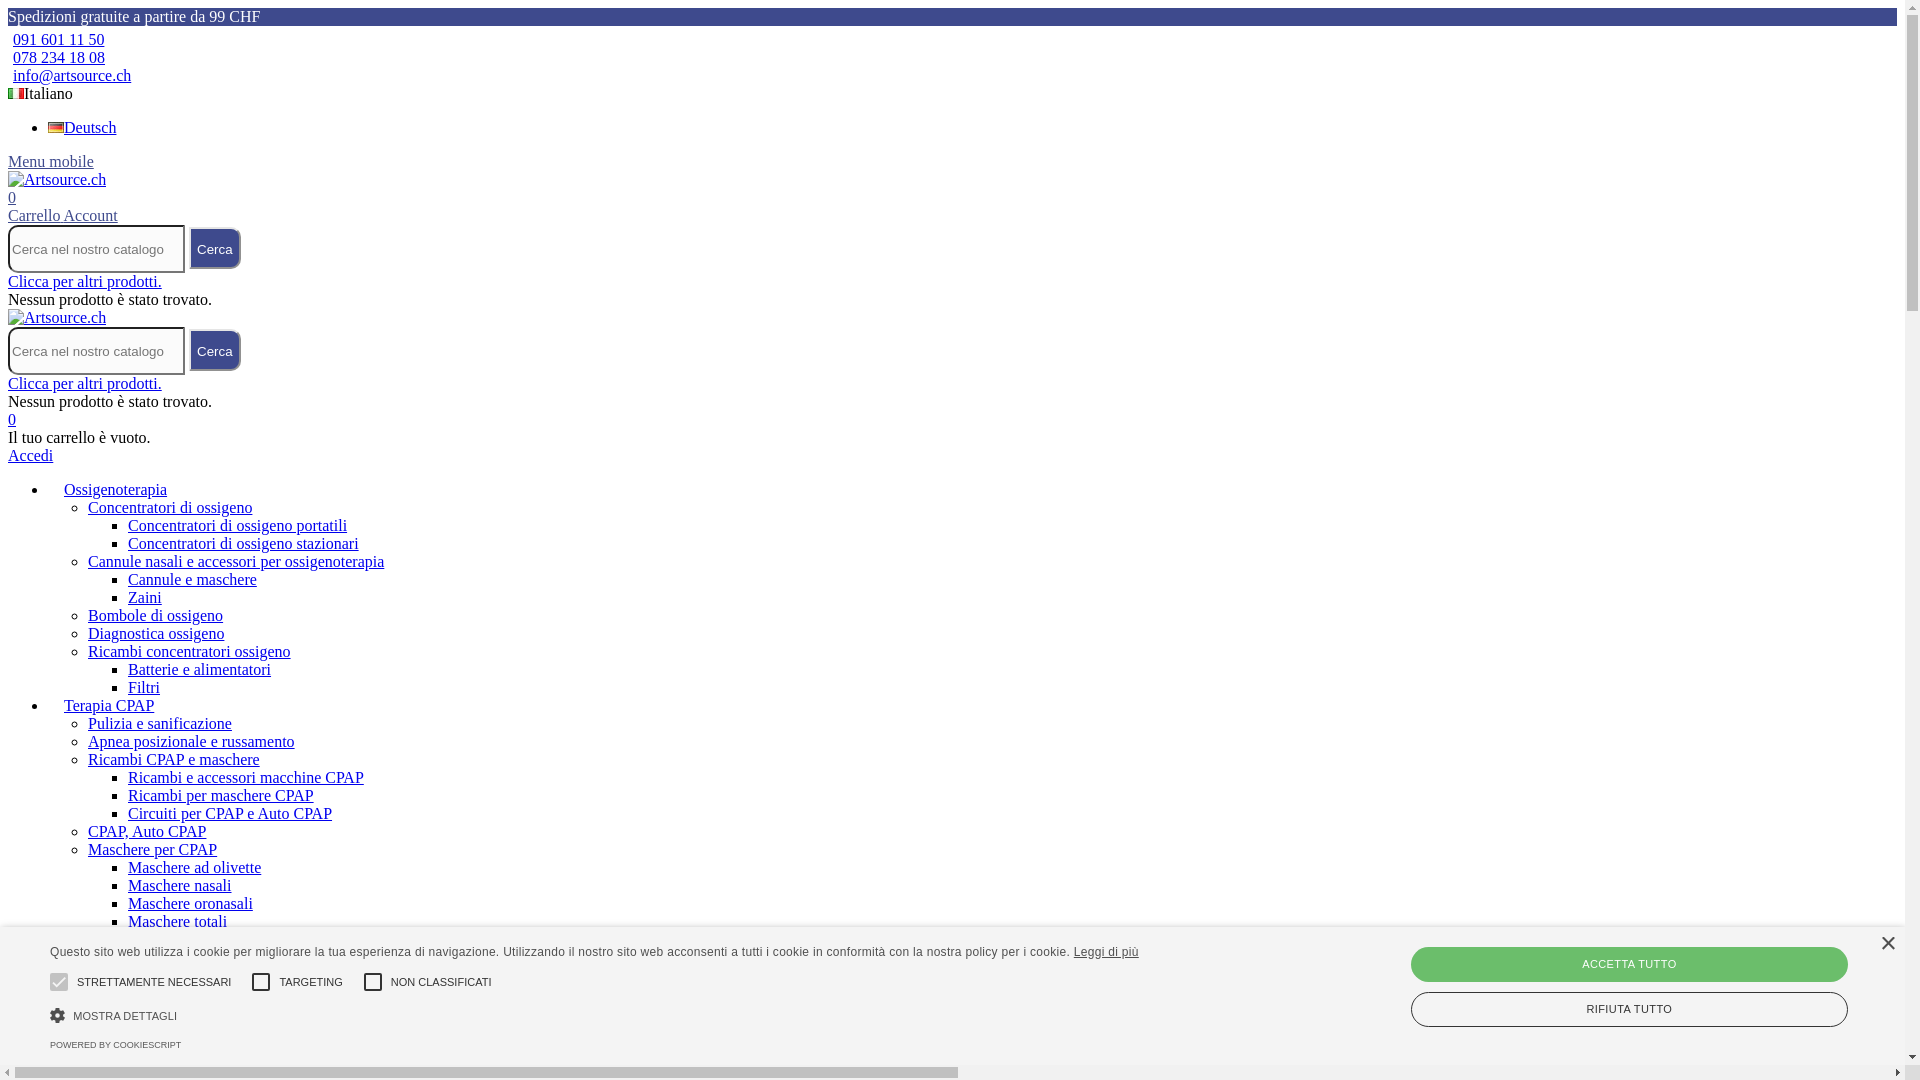 This screenshot has height=1080, width=1920. Describe the element at coordinates (12, 420) in the screenshot. I see `0` at that location.